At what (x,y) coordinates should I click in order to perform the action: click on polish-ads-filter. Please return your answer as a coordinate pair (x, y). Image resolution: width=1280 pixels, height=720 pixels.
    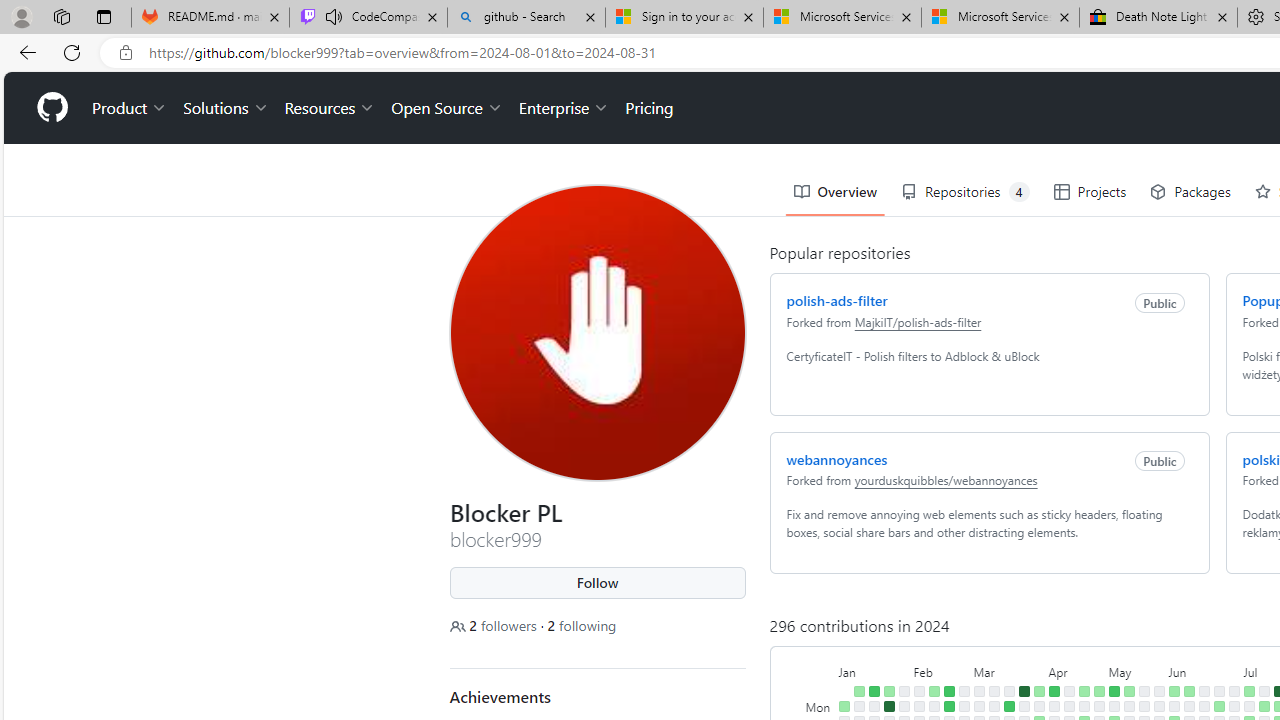
    Looking at the image, I should click on (836, 300).